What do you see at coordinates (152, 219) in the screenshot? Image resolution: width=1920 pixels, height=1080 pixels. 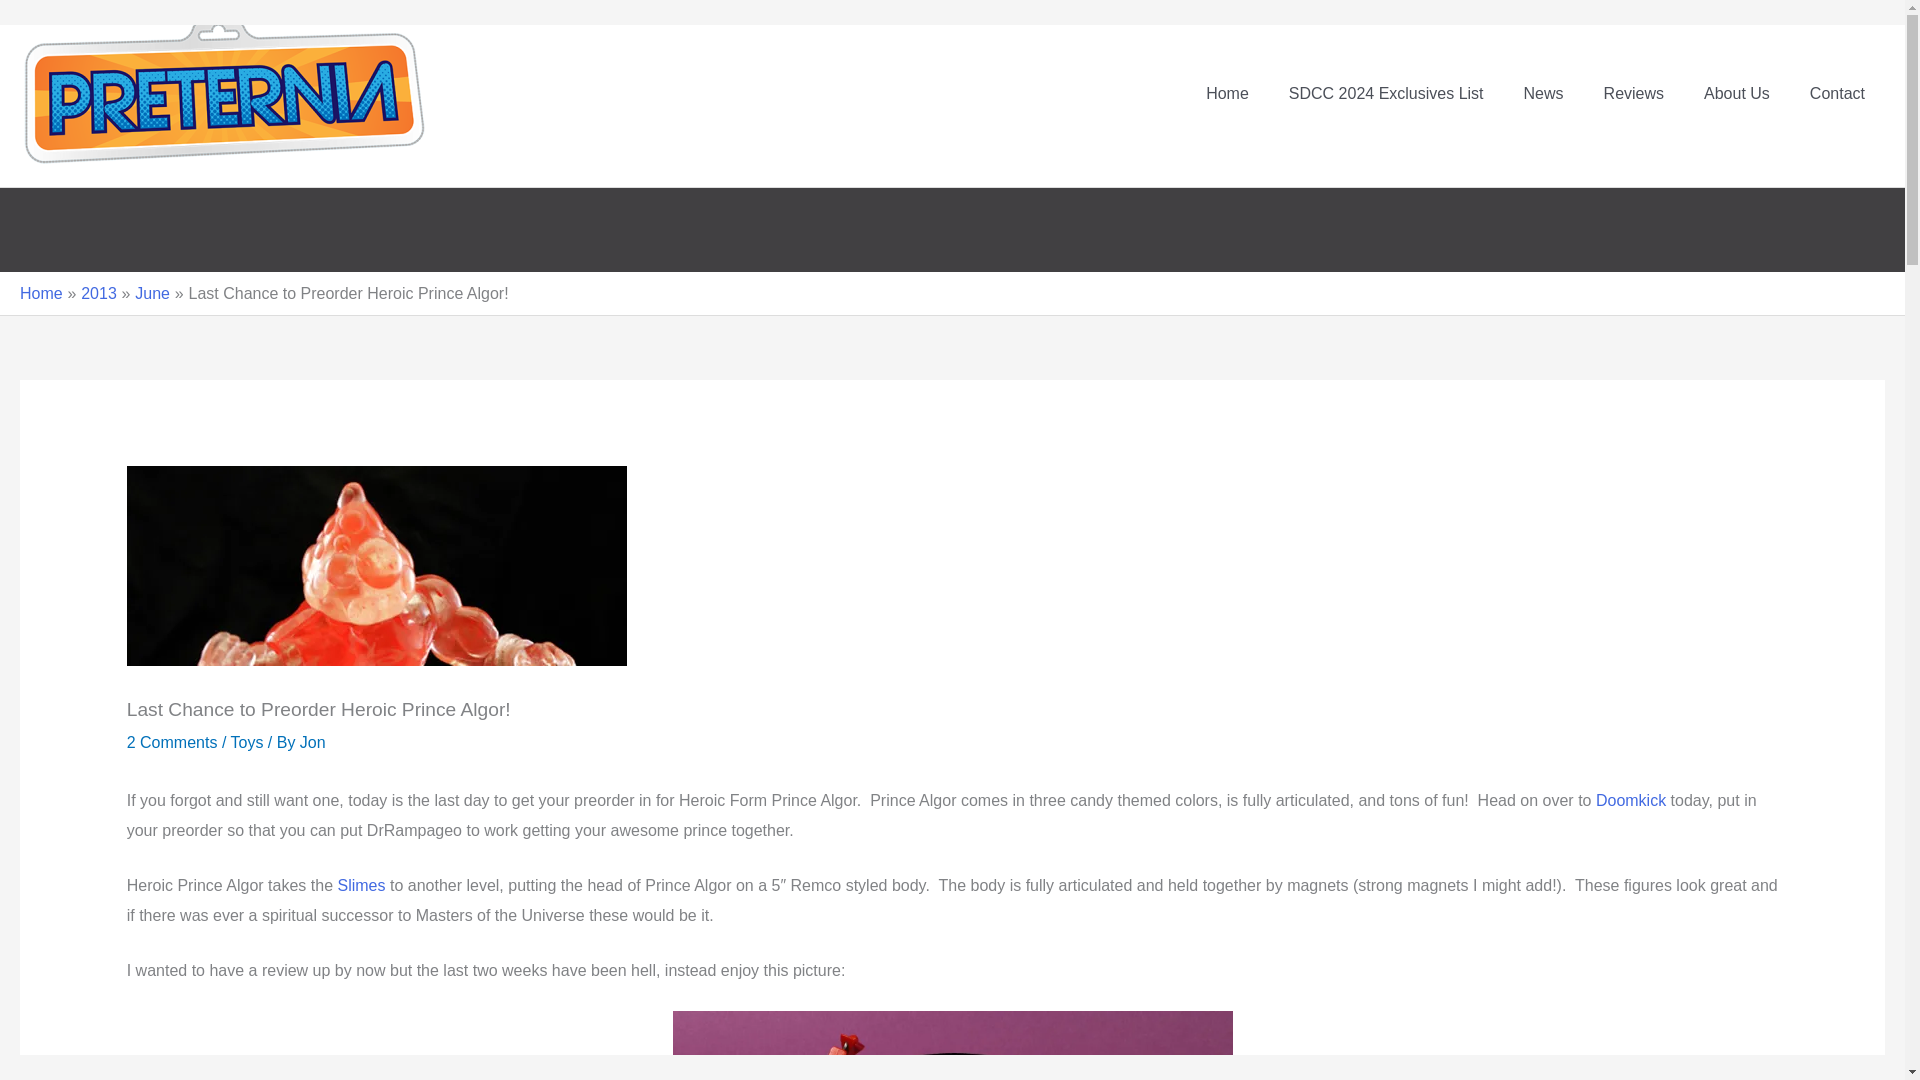 I see `YouTube` at bounding box center [152, 219].